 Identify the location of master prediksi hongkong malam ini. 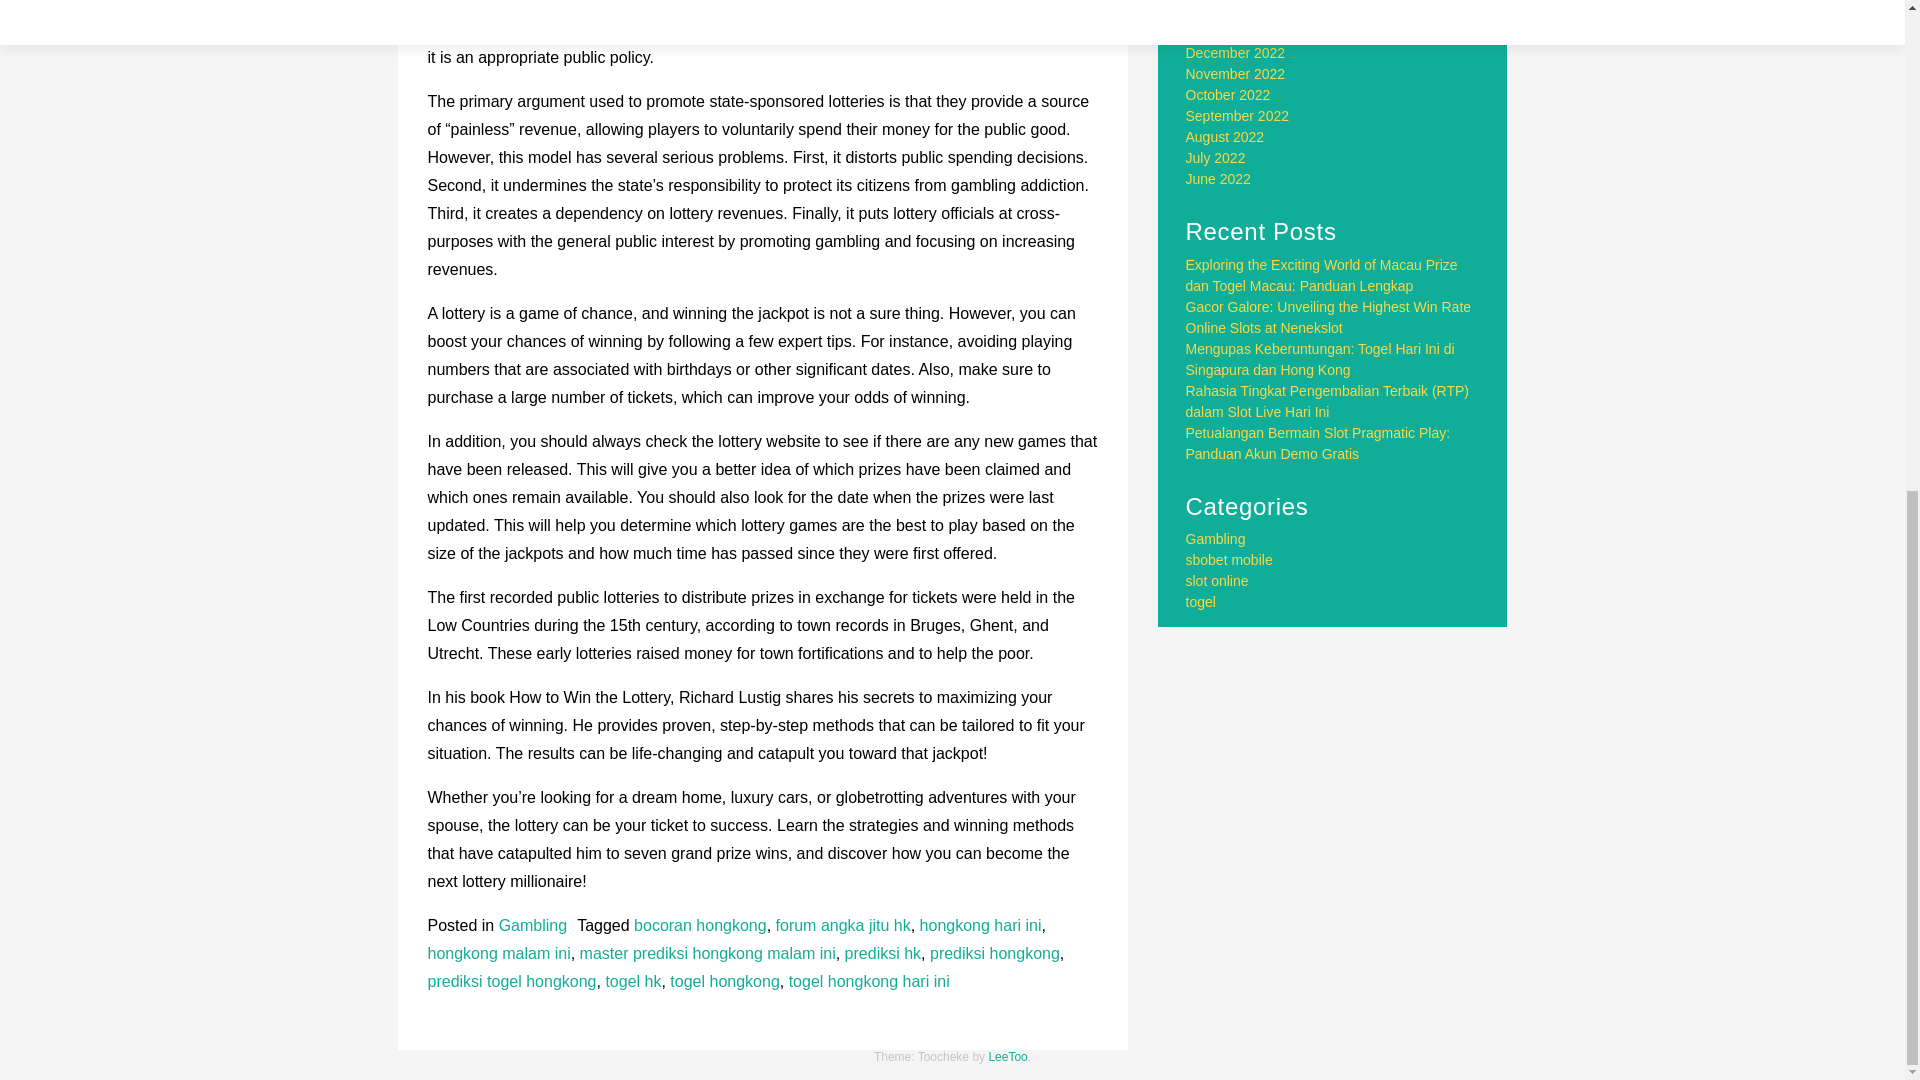
(707, 954).